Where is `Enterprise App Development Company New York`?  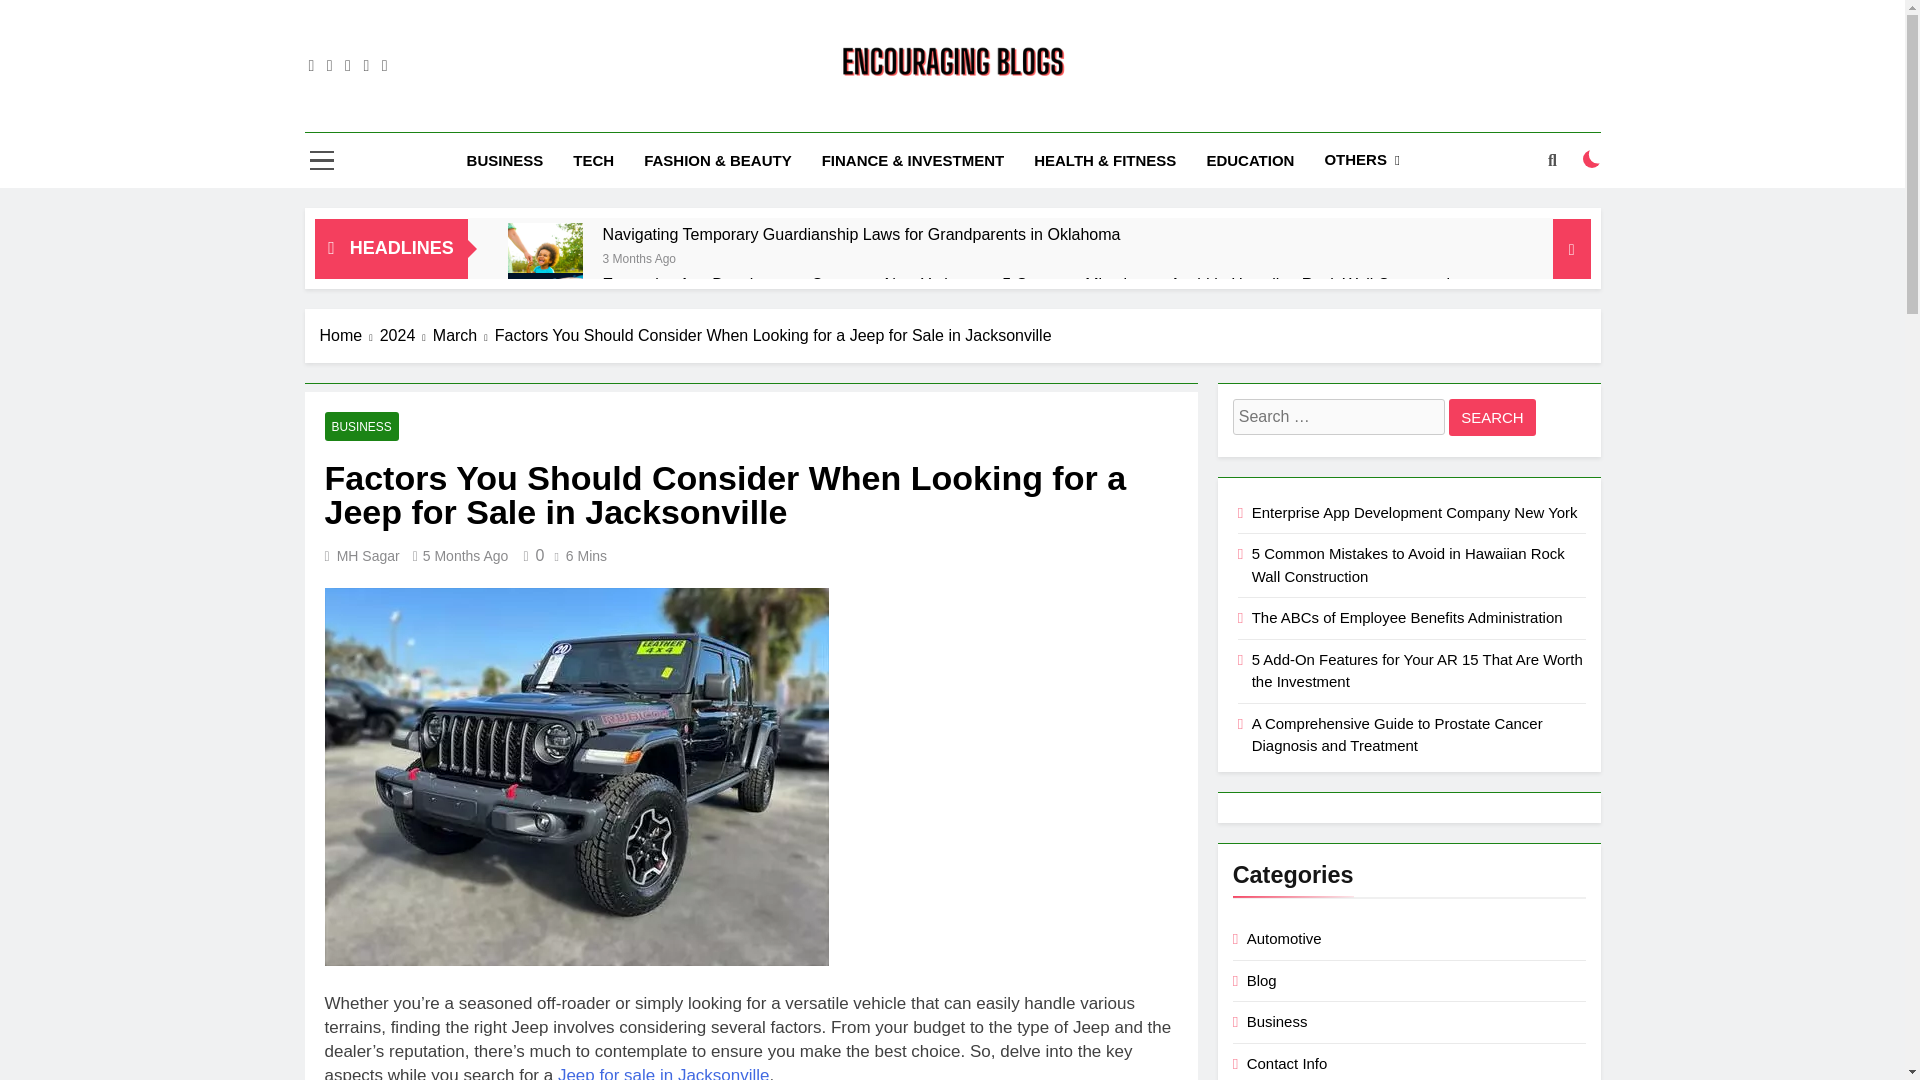
Enterprise App Development Company New York is located at coordinates (546, 310).